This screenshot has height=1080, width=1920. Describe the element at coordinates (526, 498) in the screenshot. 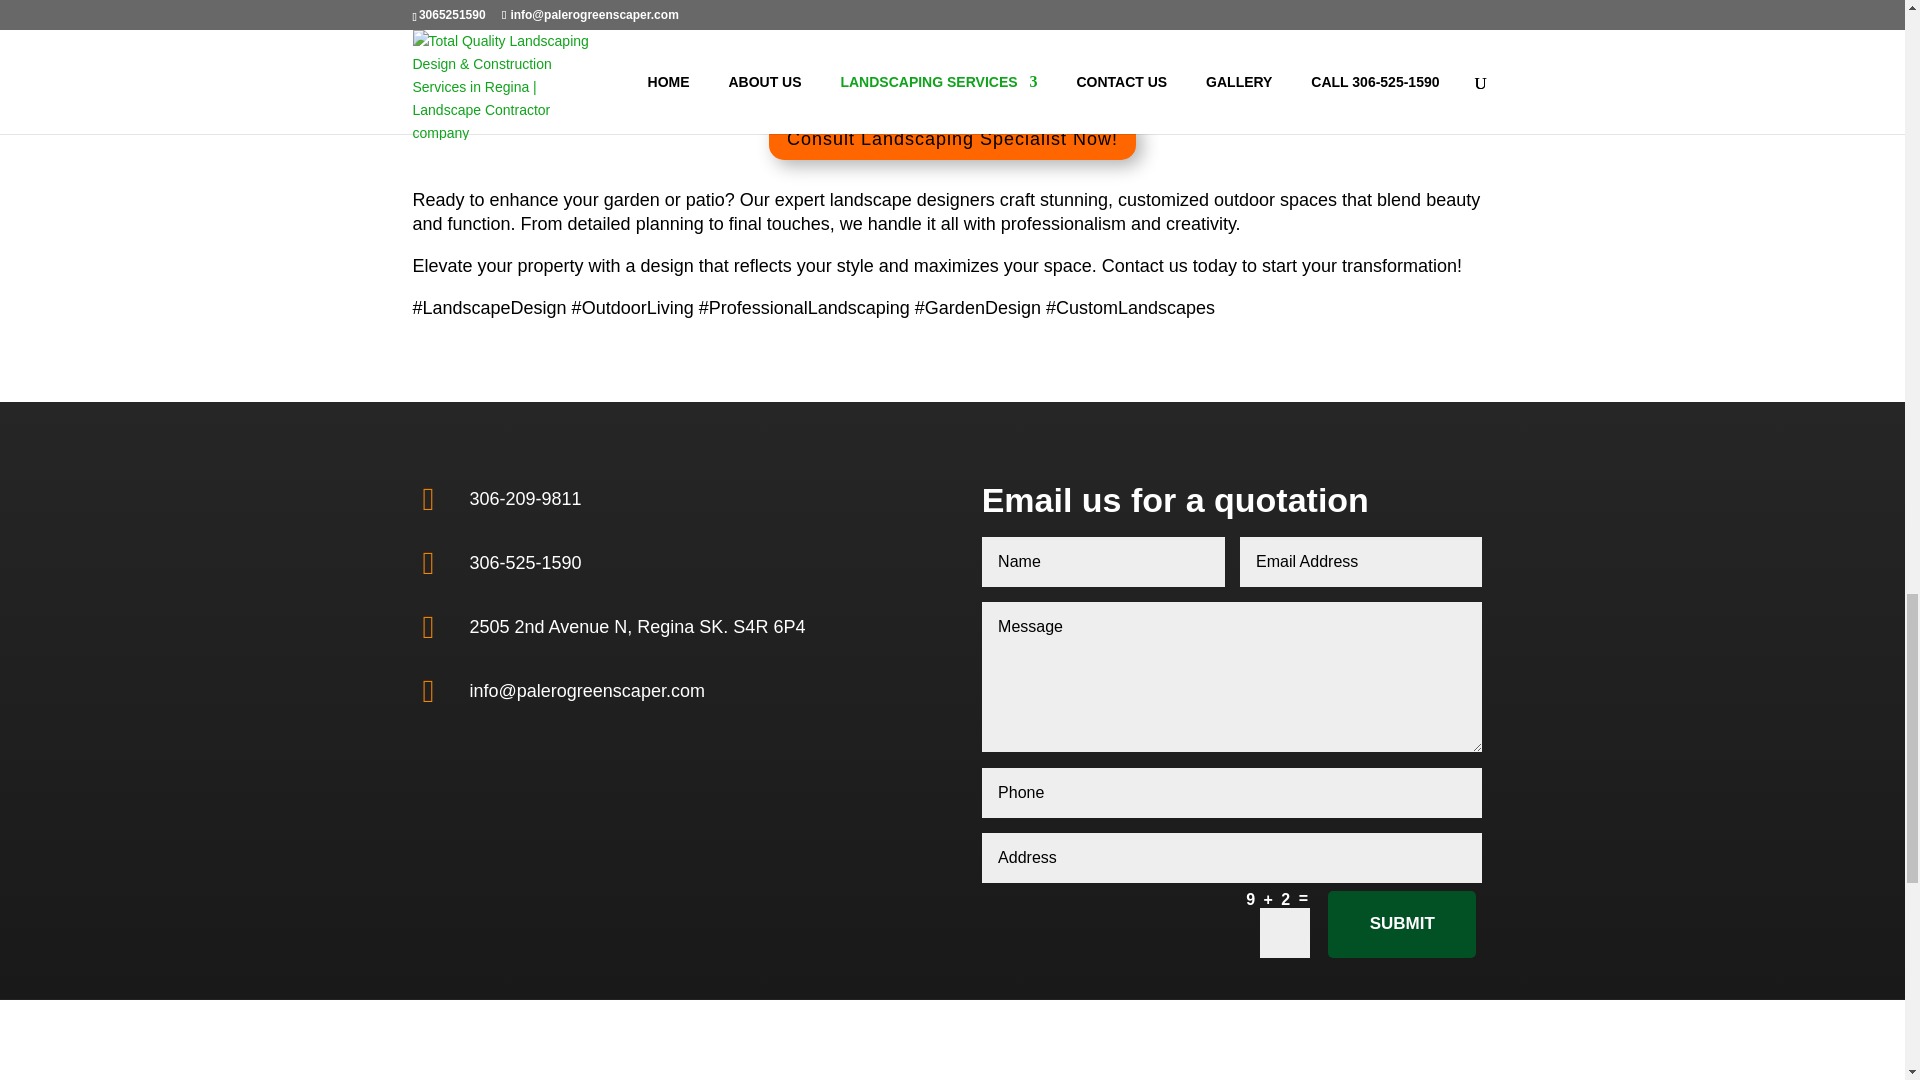

I see `306-209-9811` at that location.